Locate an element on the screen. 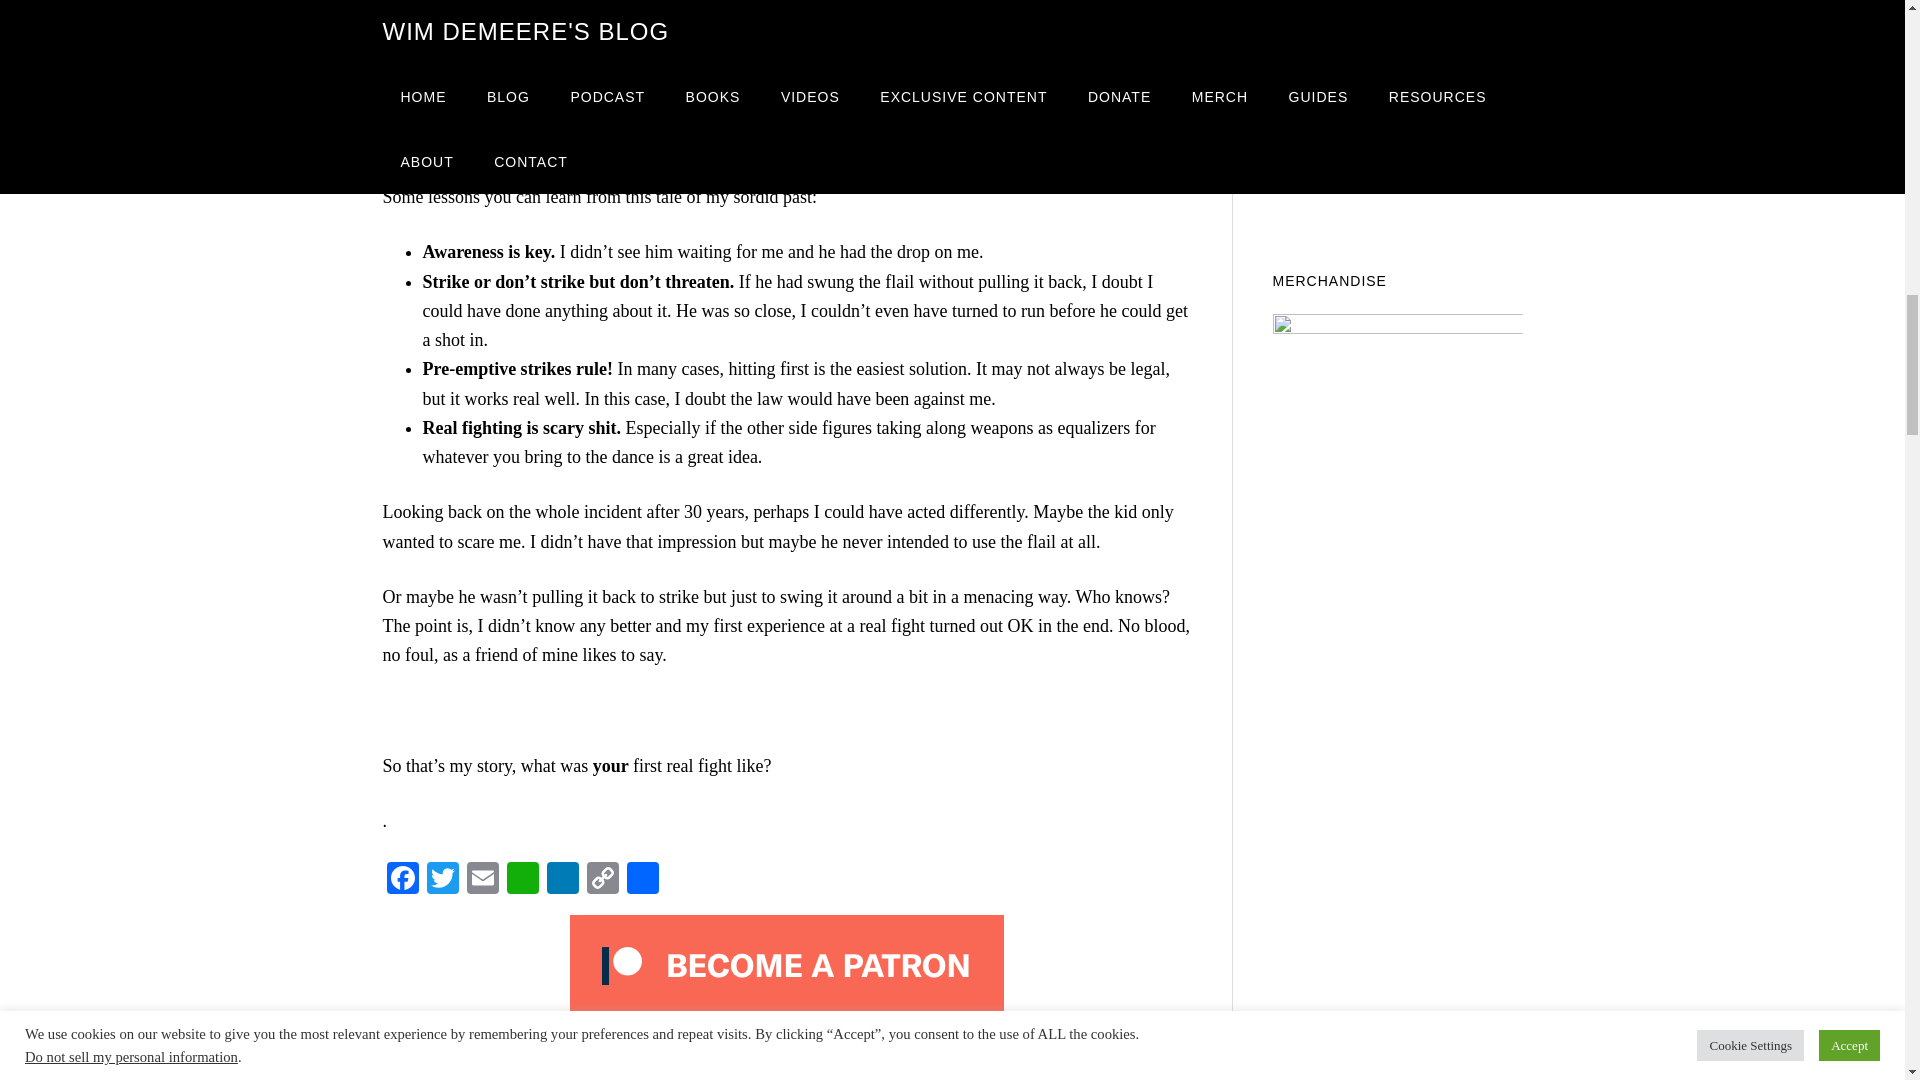 This screenshot has width=1920, height=1080. Copy Link is located at coordinates (602, 880).